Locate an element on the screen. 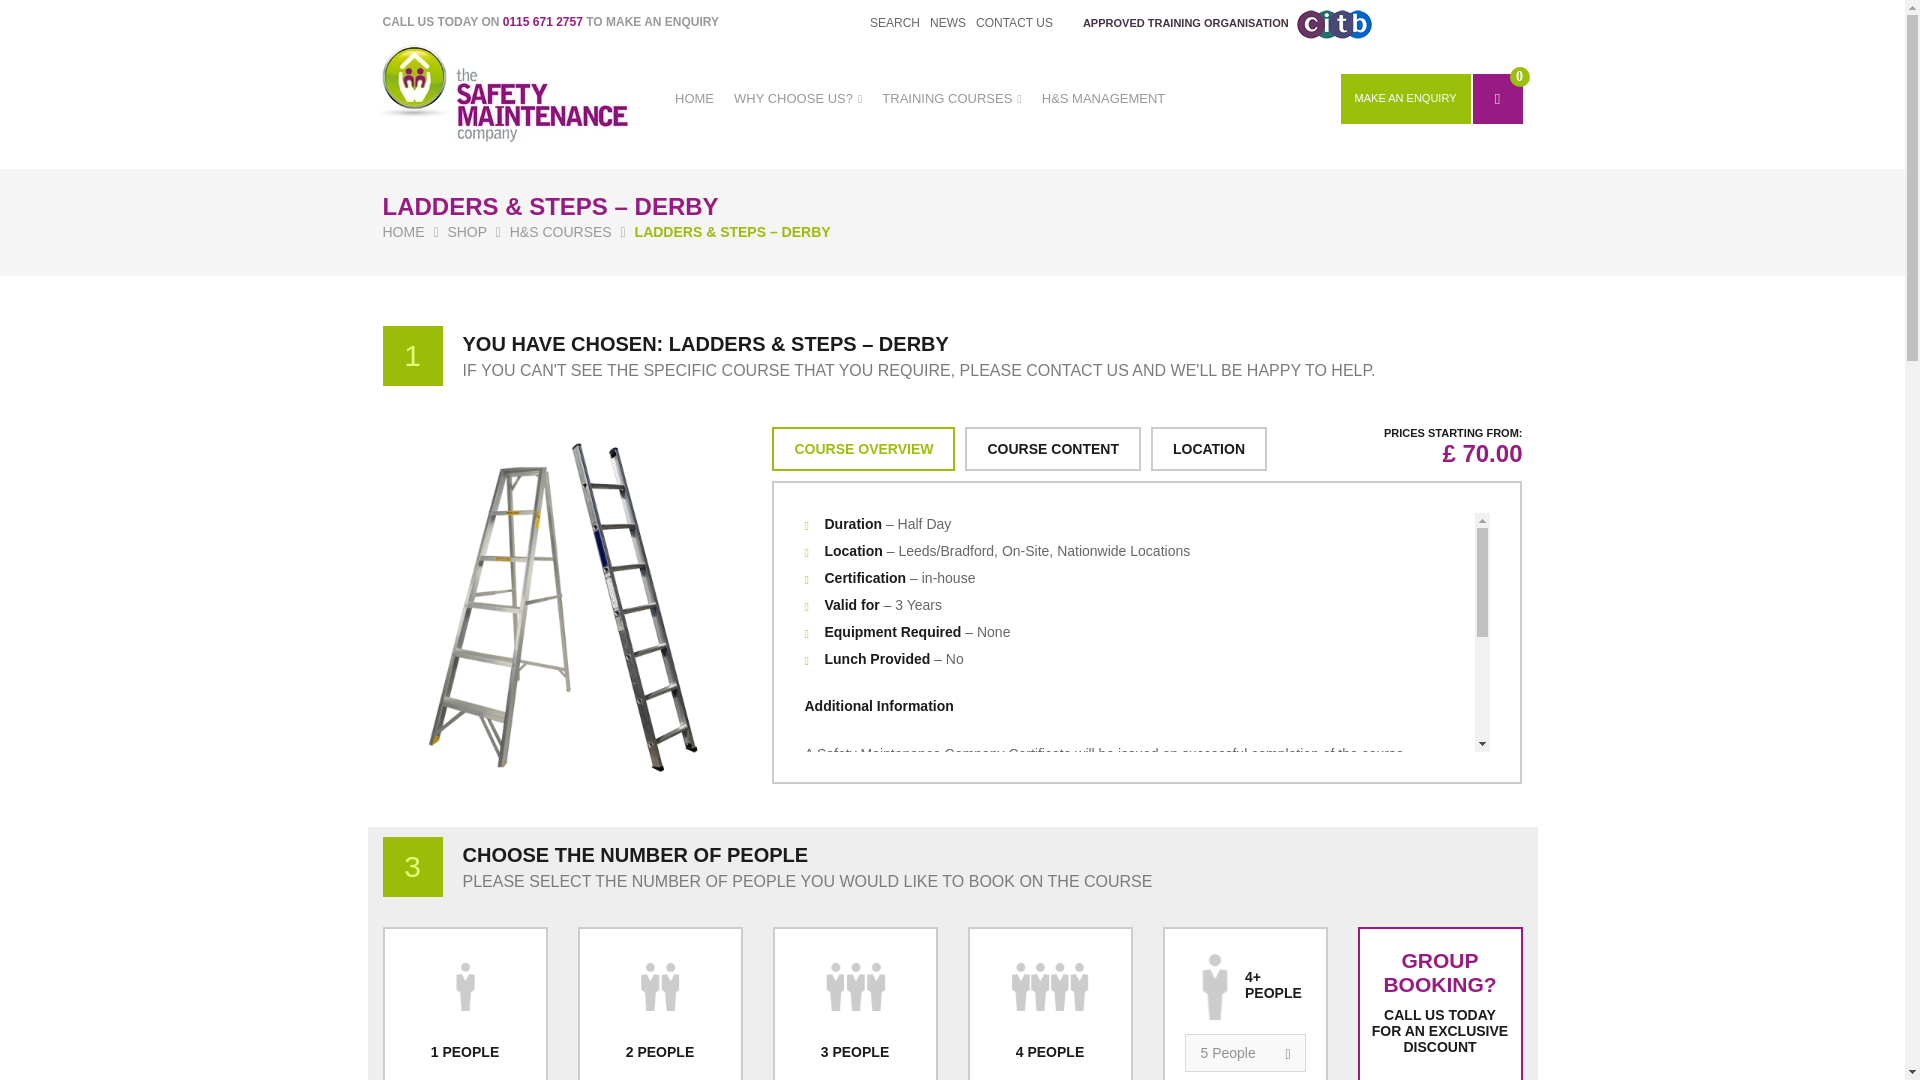 The width and height of the screenshot is (1920, 1080). HOME is located at coordinates (694, 98).